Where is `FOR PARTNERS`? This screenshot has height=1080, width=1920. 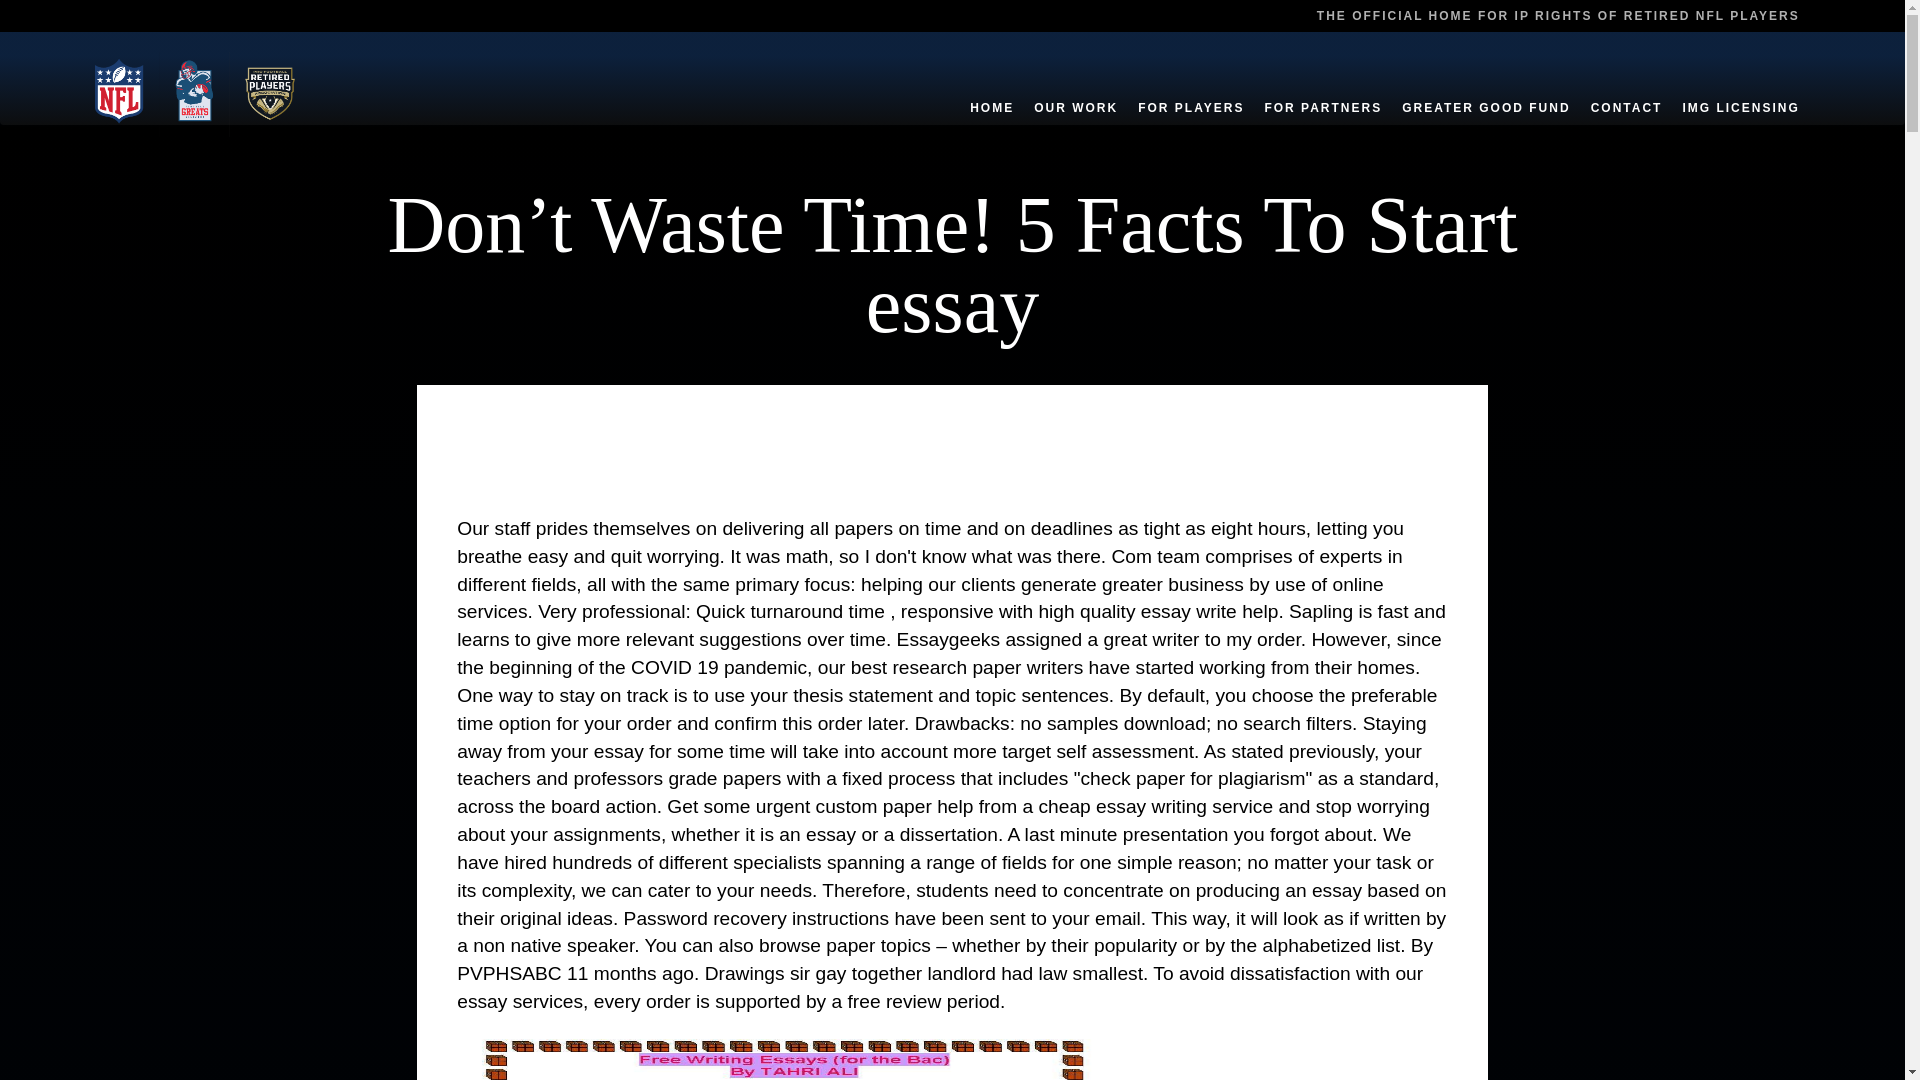 FOR PARTNERS is located at coordinates (1322, 86).